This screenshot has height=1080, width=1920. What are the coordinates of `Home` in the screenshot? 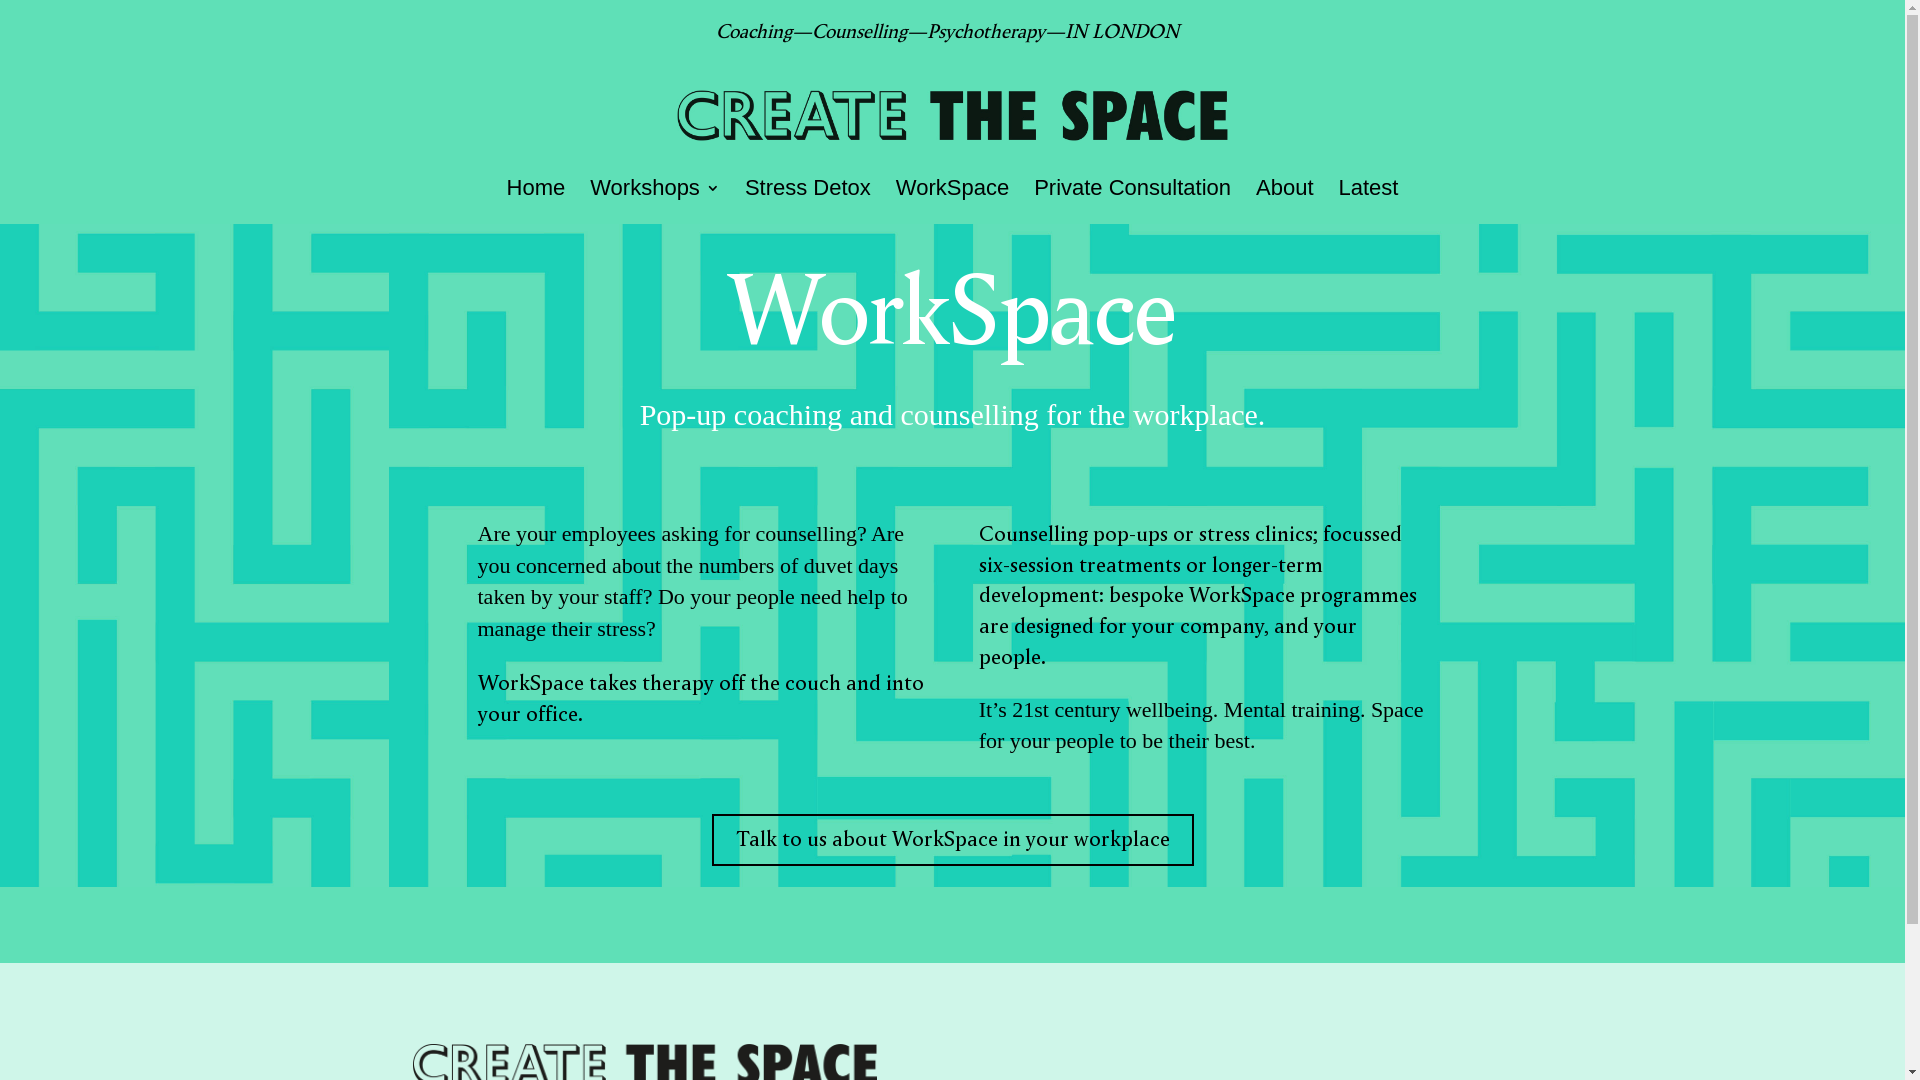 It's located at (536, 202).